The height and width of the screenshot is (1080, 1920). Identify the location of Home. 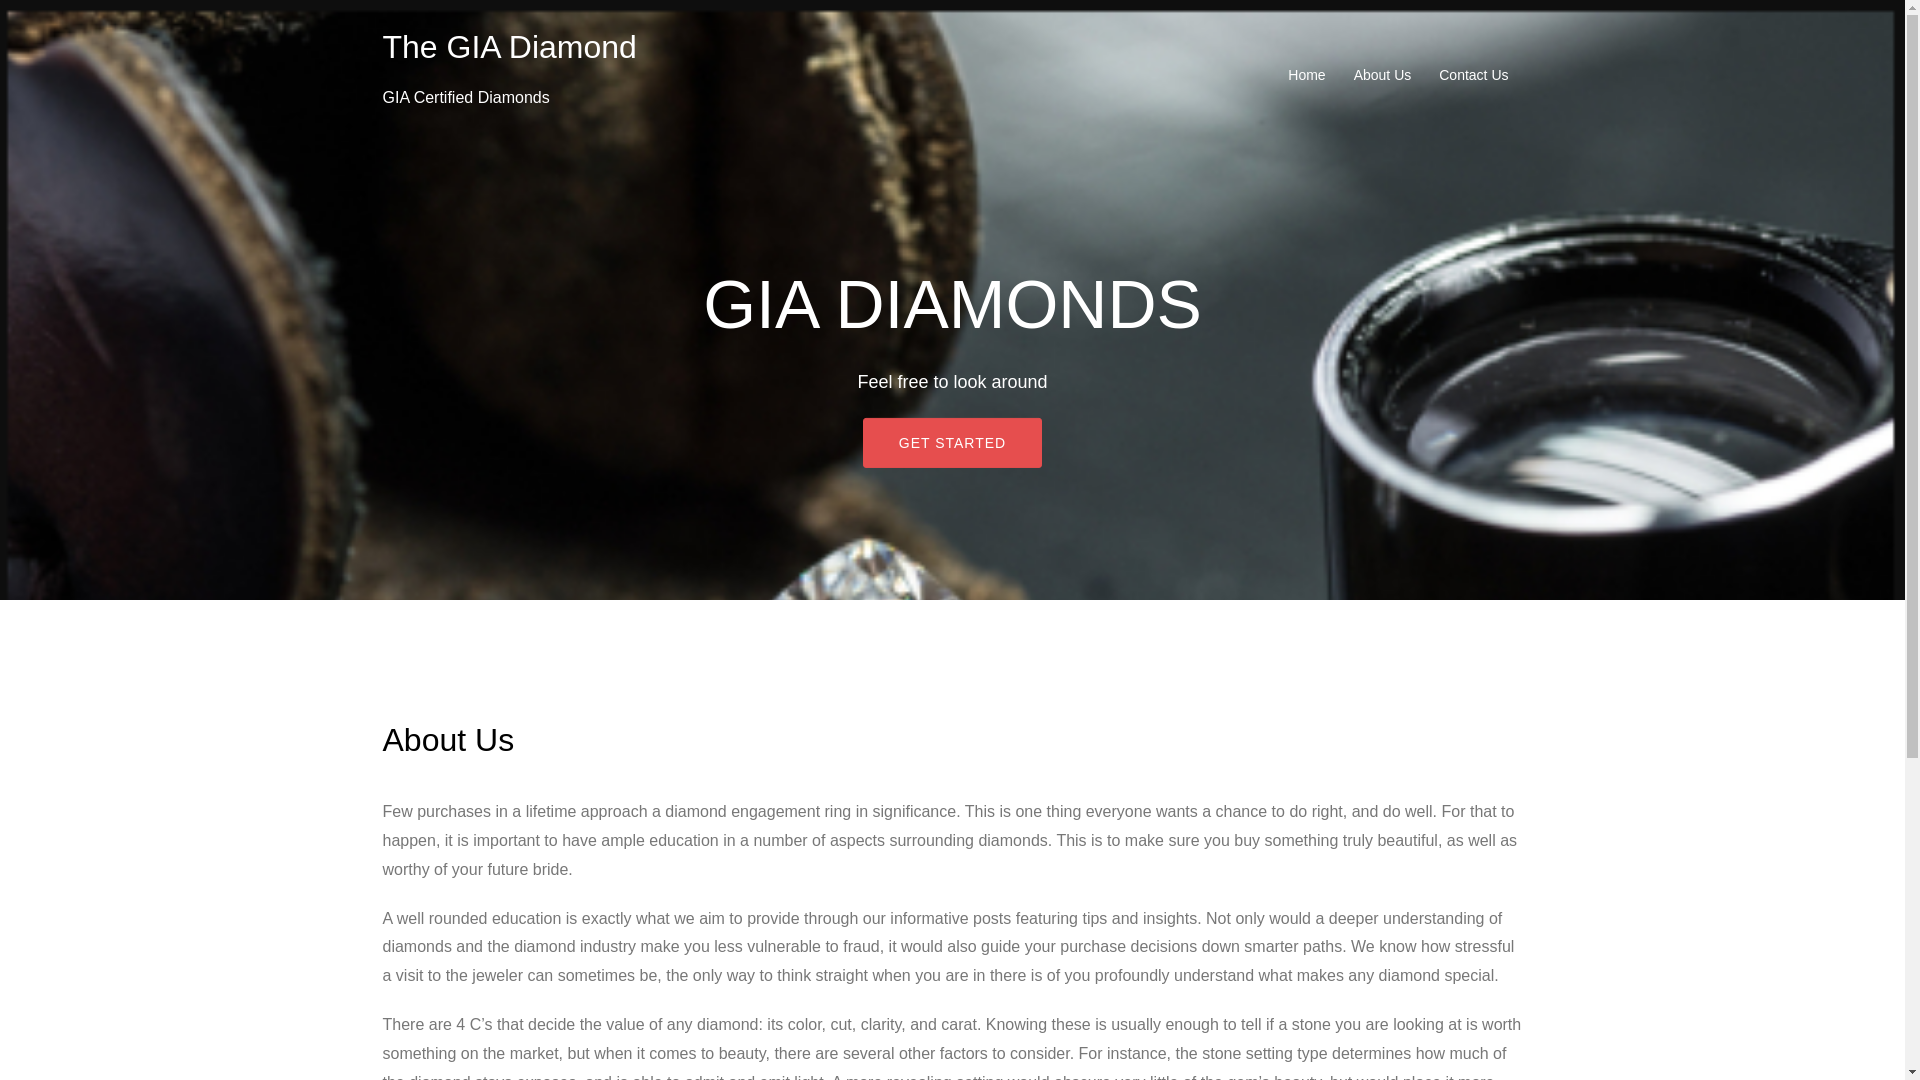
(1306, 74).